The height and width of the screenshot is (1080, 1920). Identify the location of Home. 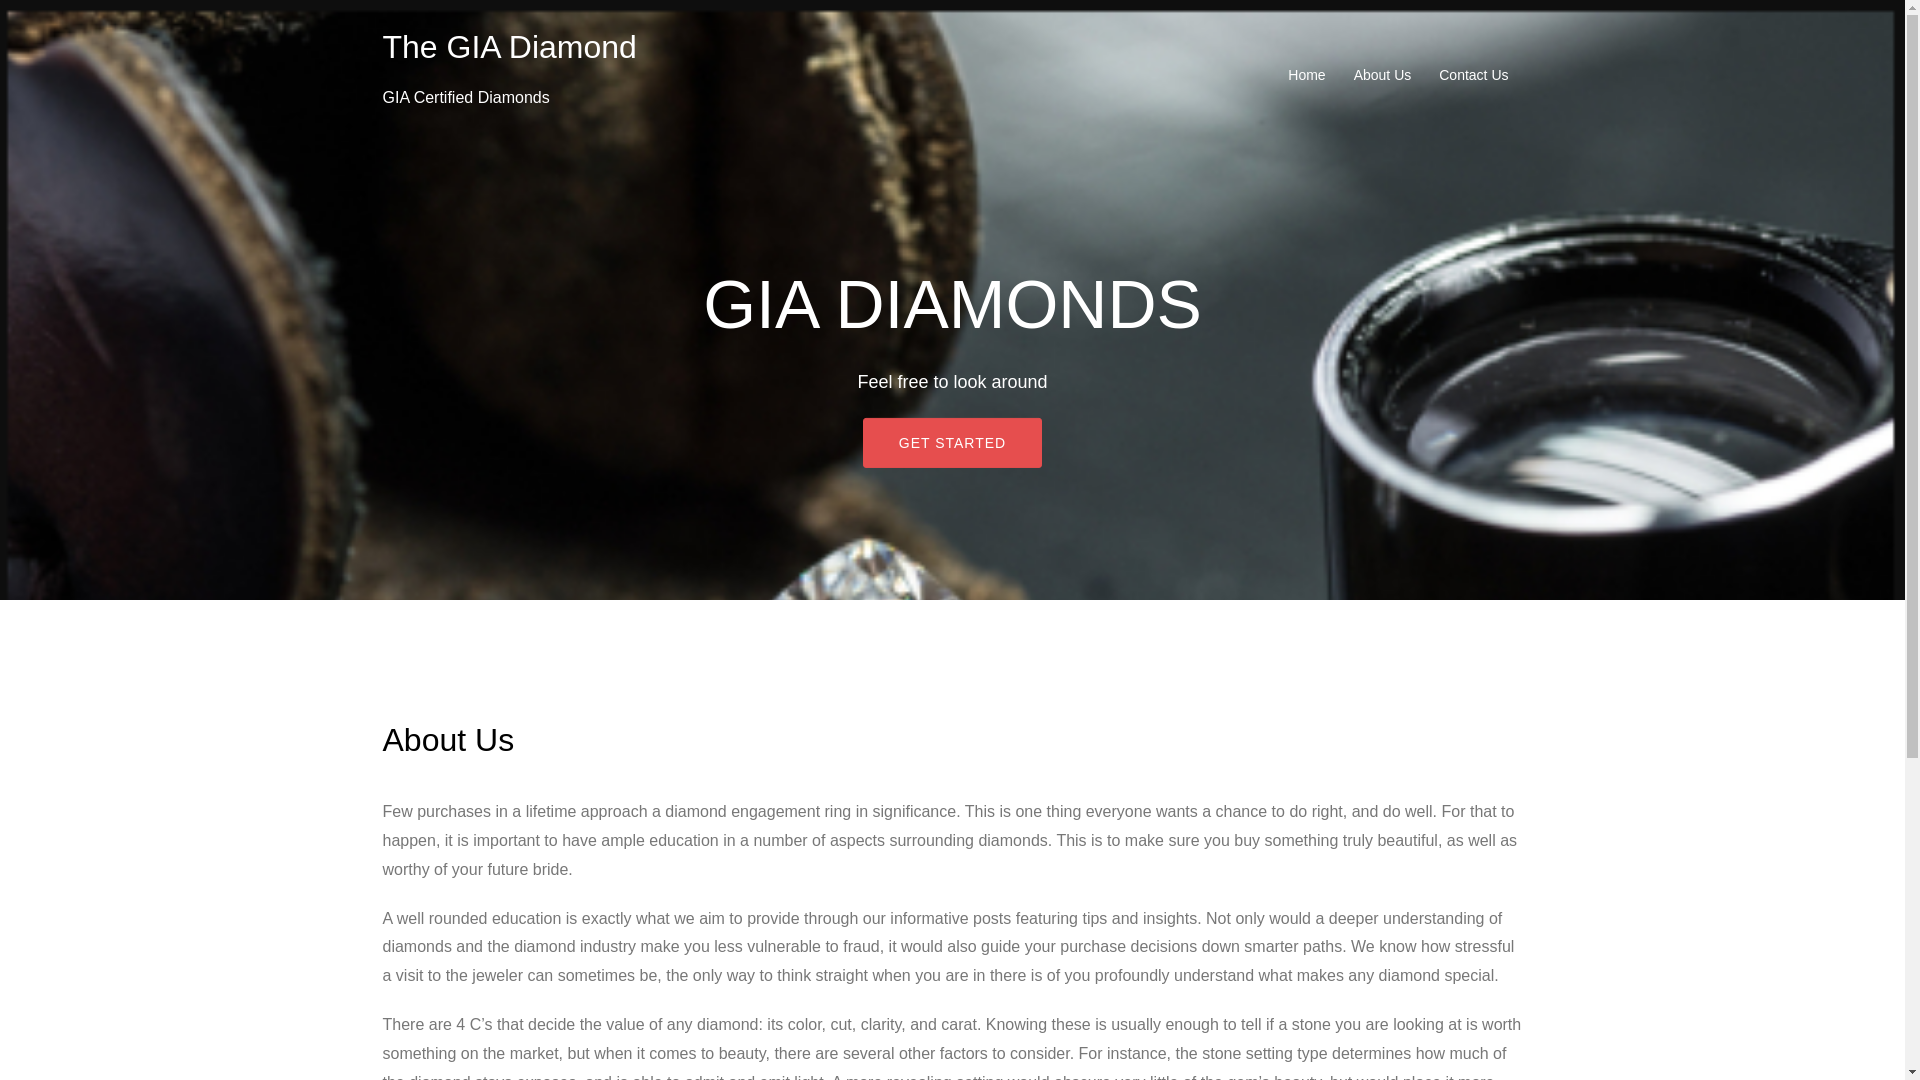
(1306, 74).